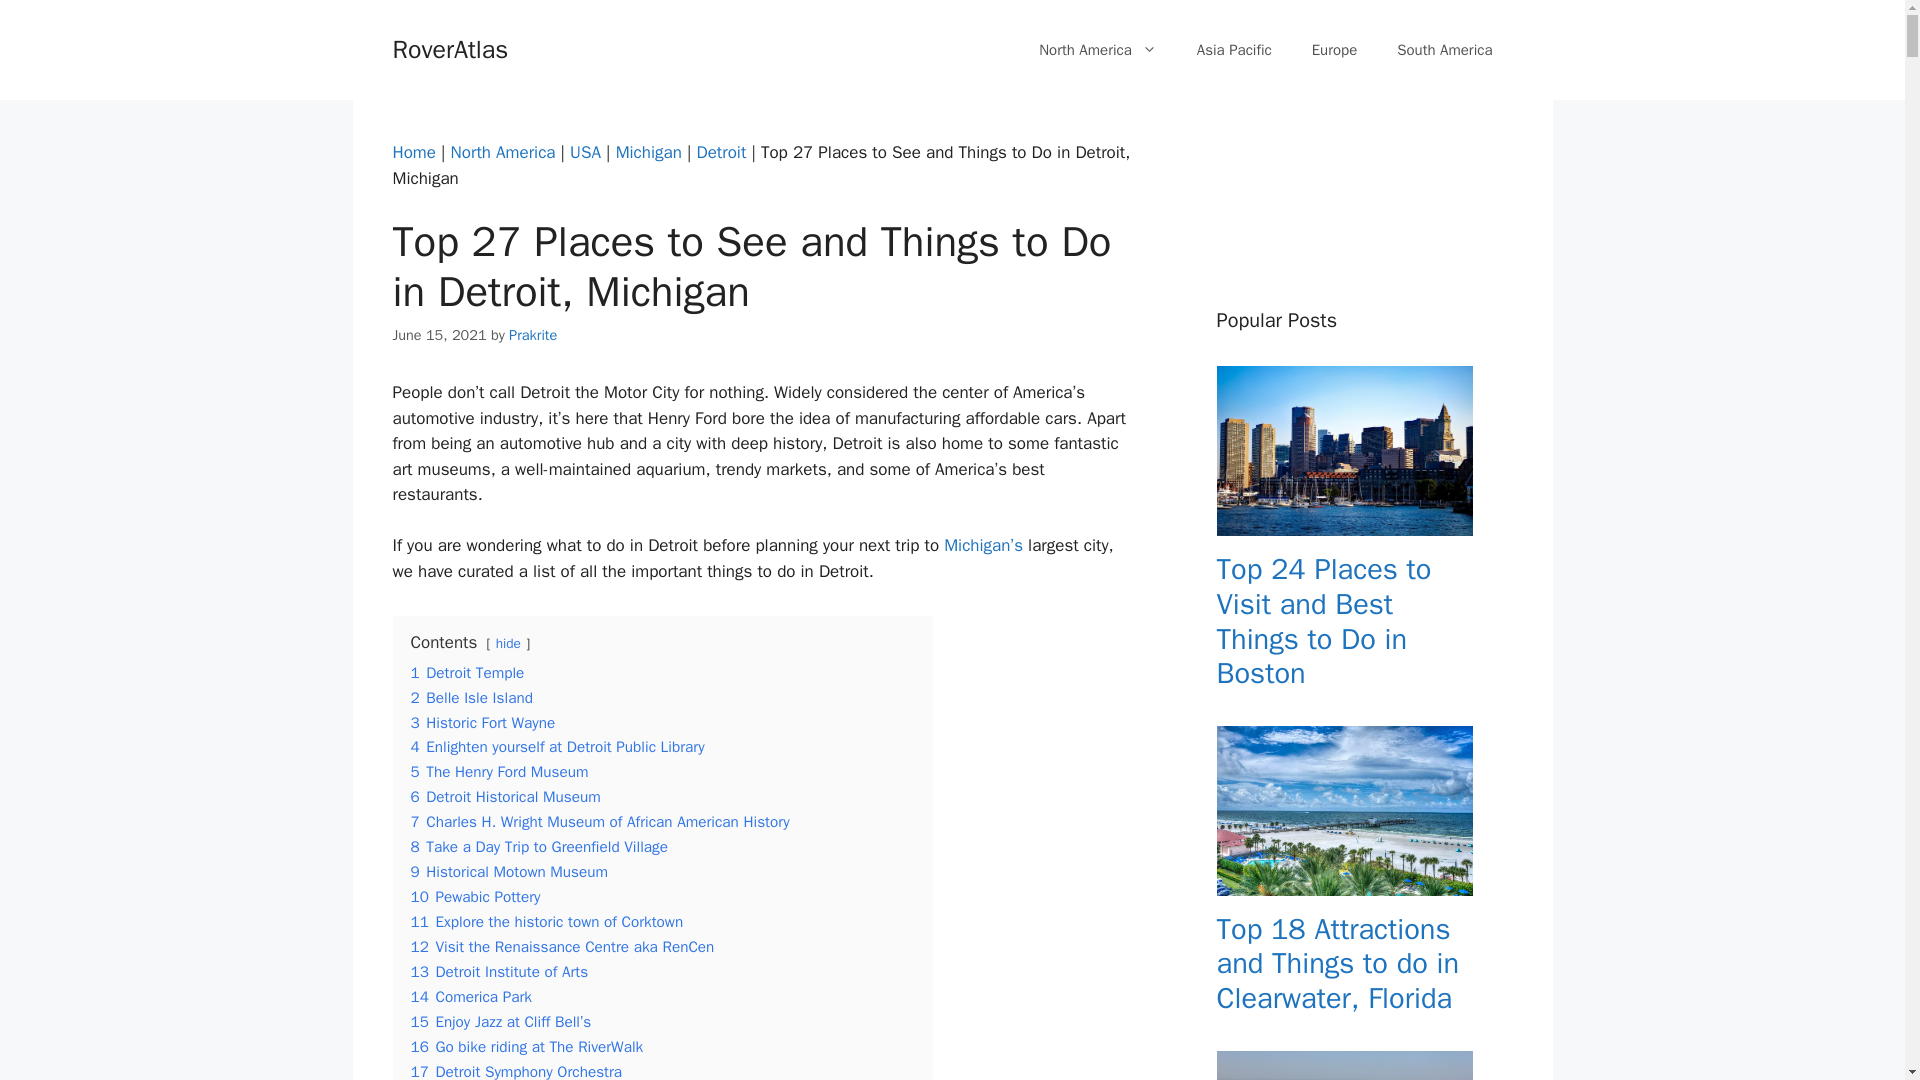 Image resolution: width=1920 pixels, height=1080 pixels. What do you see at coordinates (504, 796) in the screenshot?
I see `6 Detroit Historical Museum` at bounding box center [504, 796].